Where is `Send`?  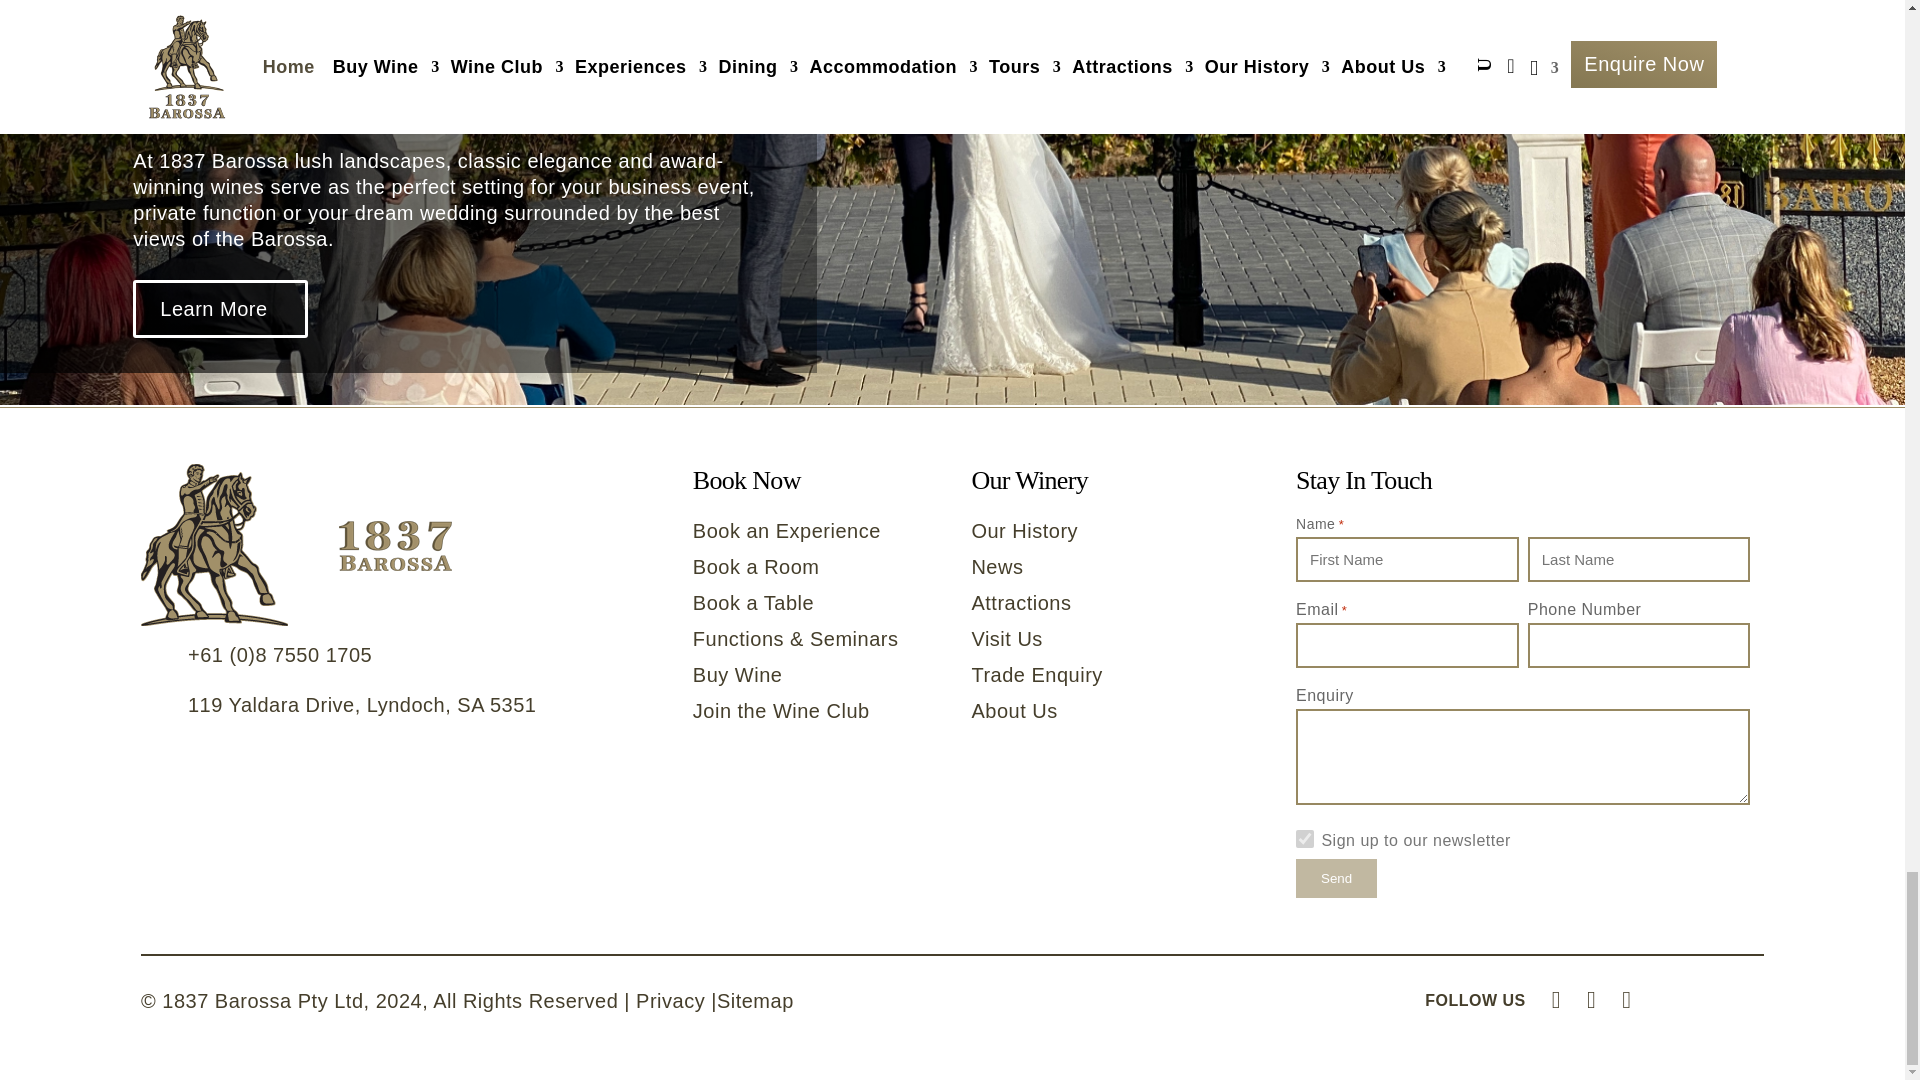 Send is located at coordinates (1336, 878).